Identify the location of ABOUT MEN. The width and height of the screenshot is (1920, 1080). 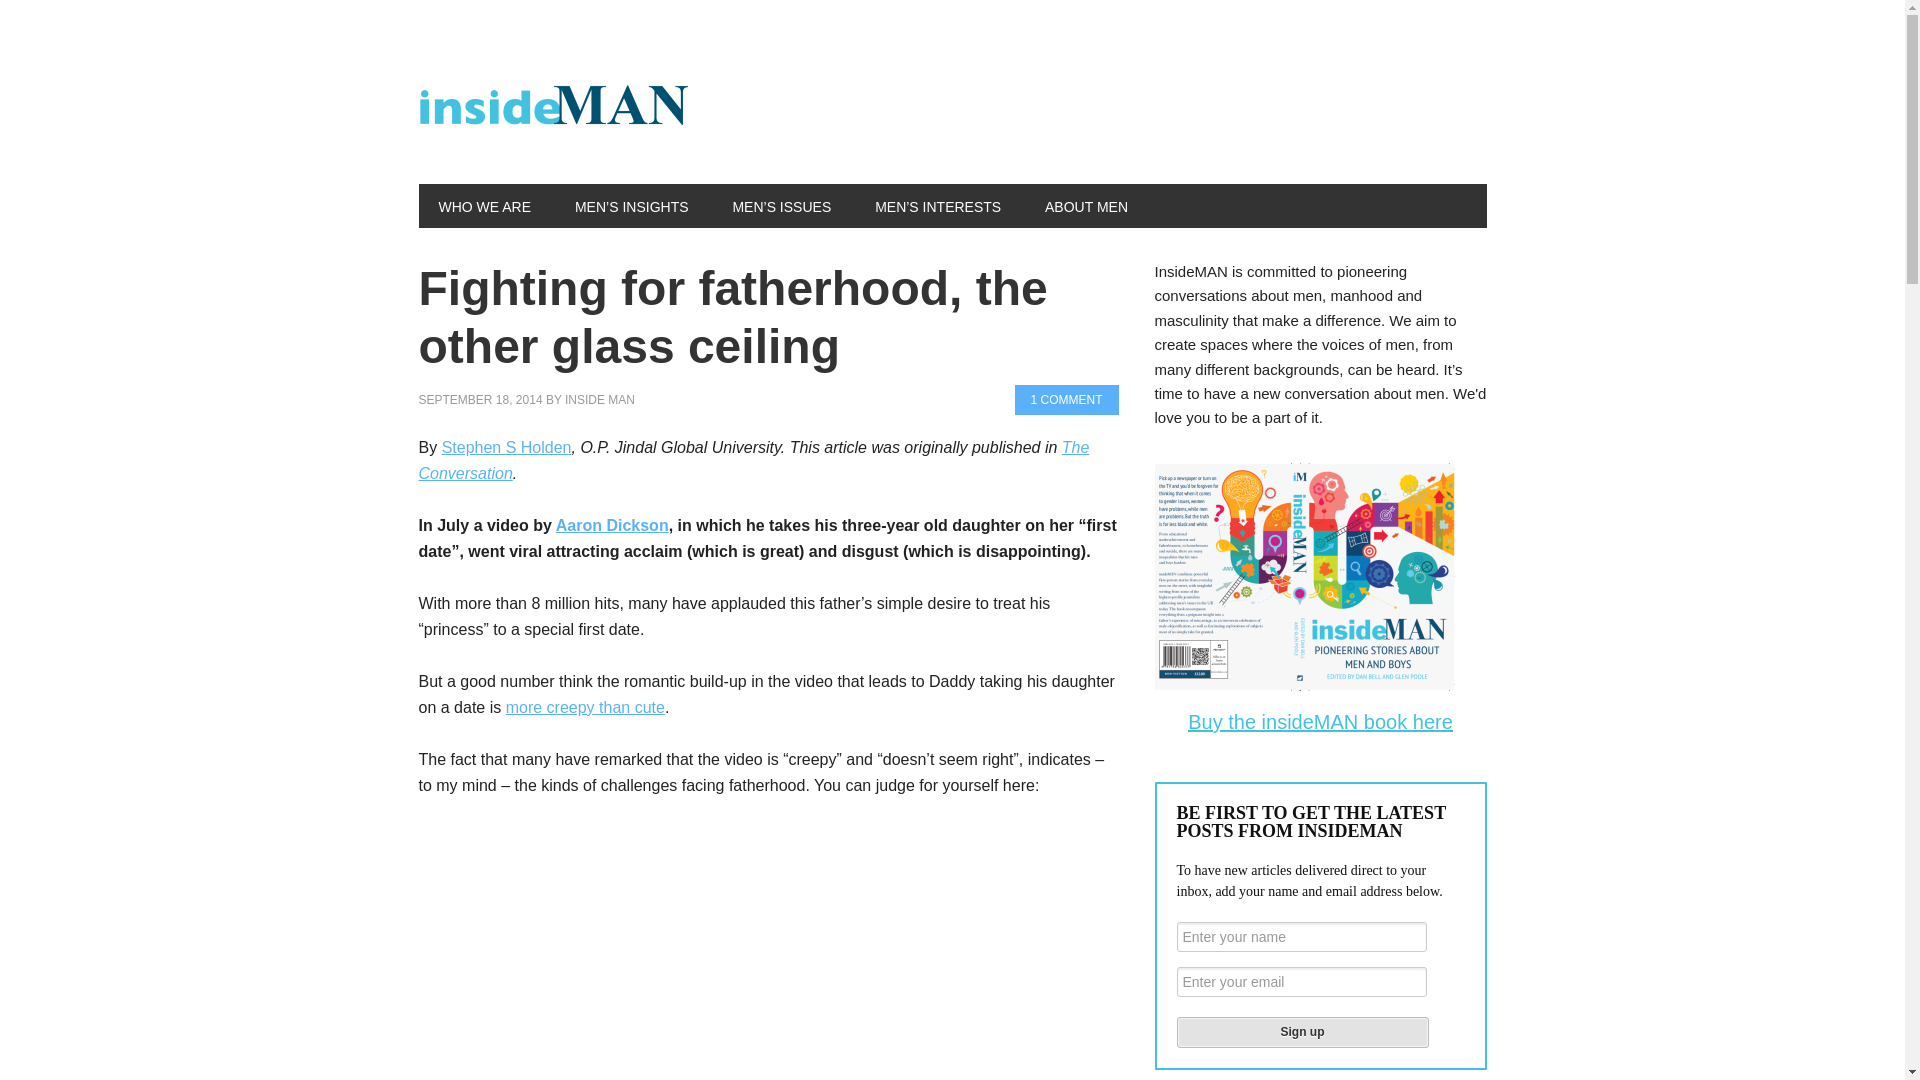
(1086, 205).